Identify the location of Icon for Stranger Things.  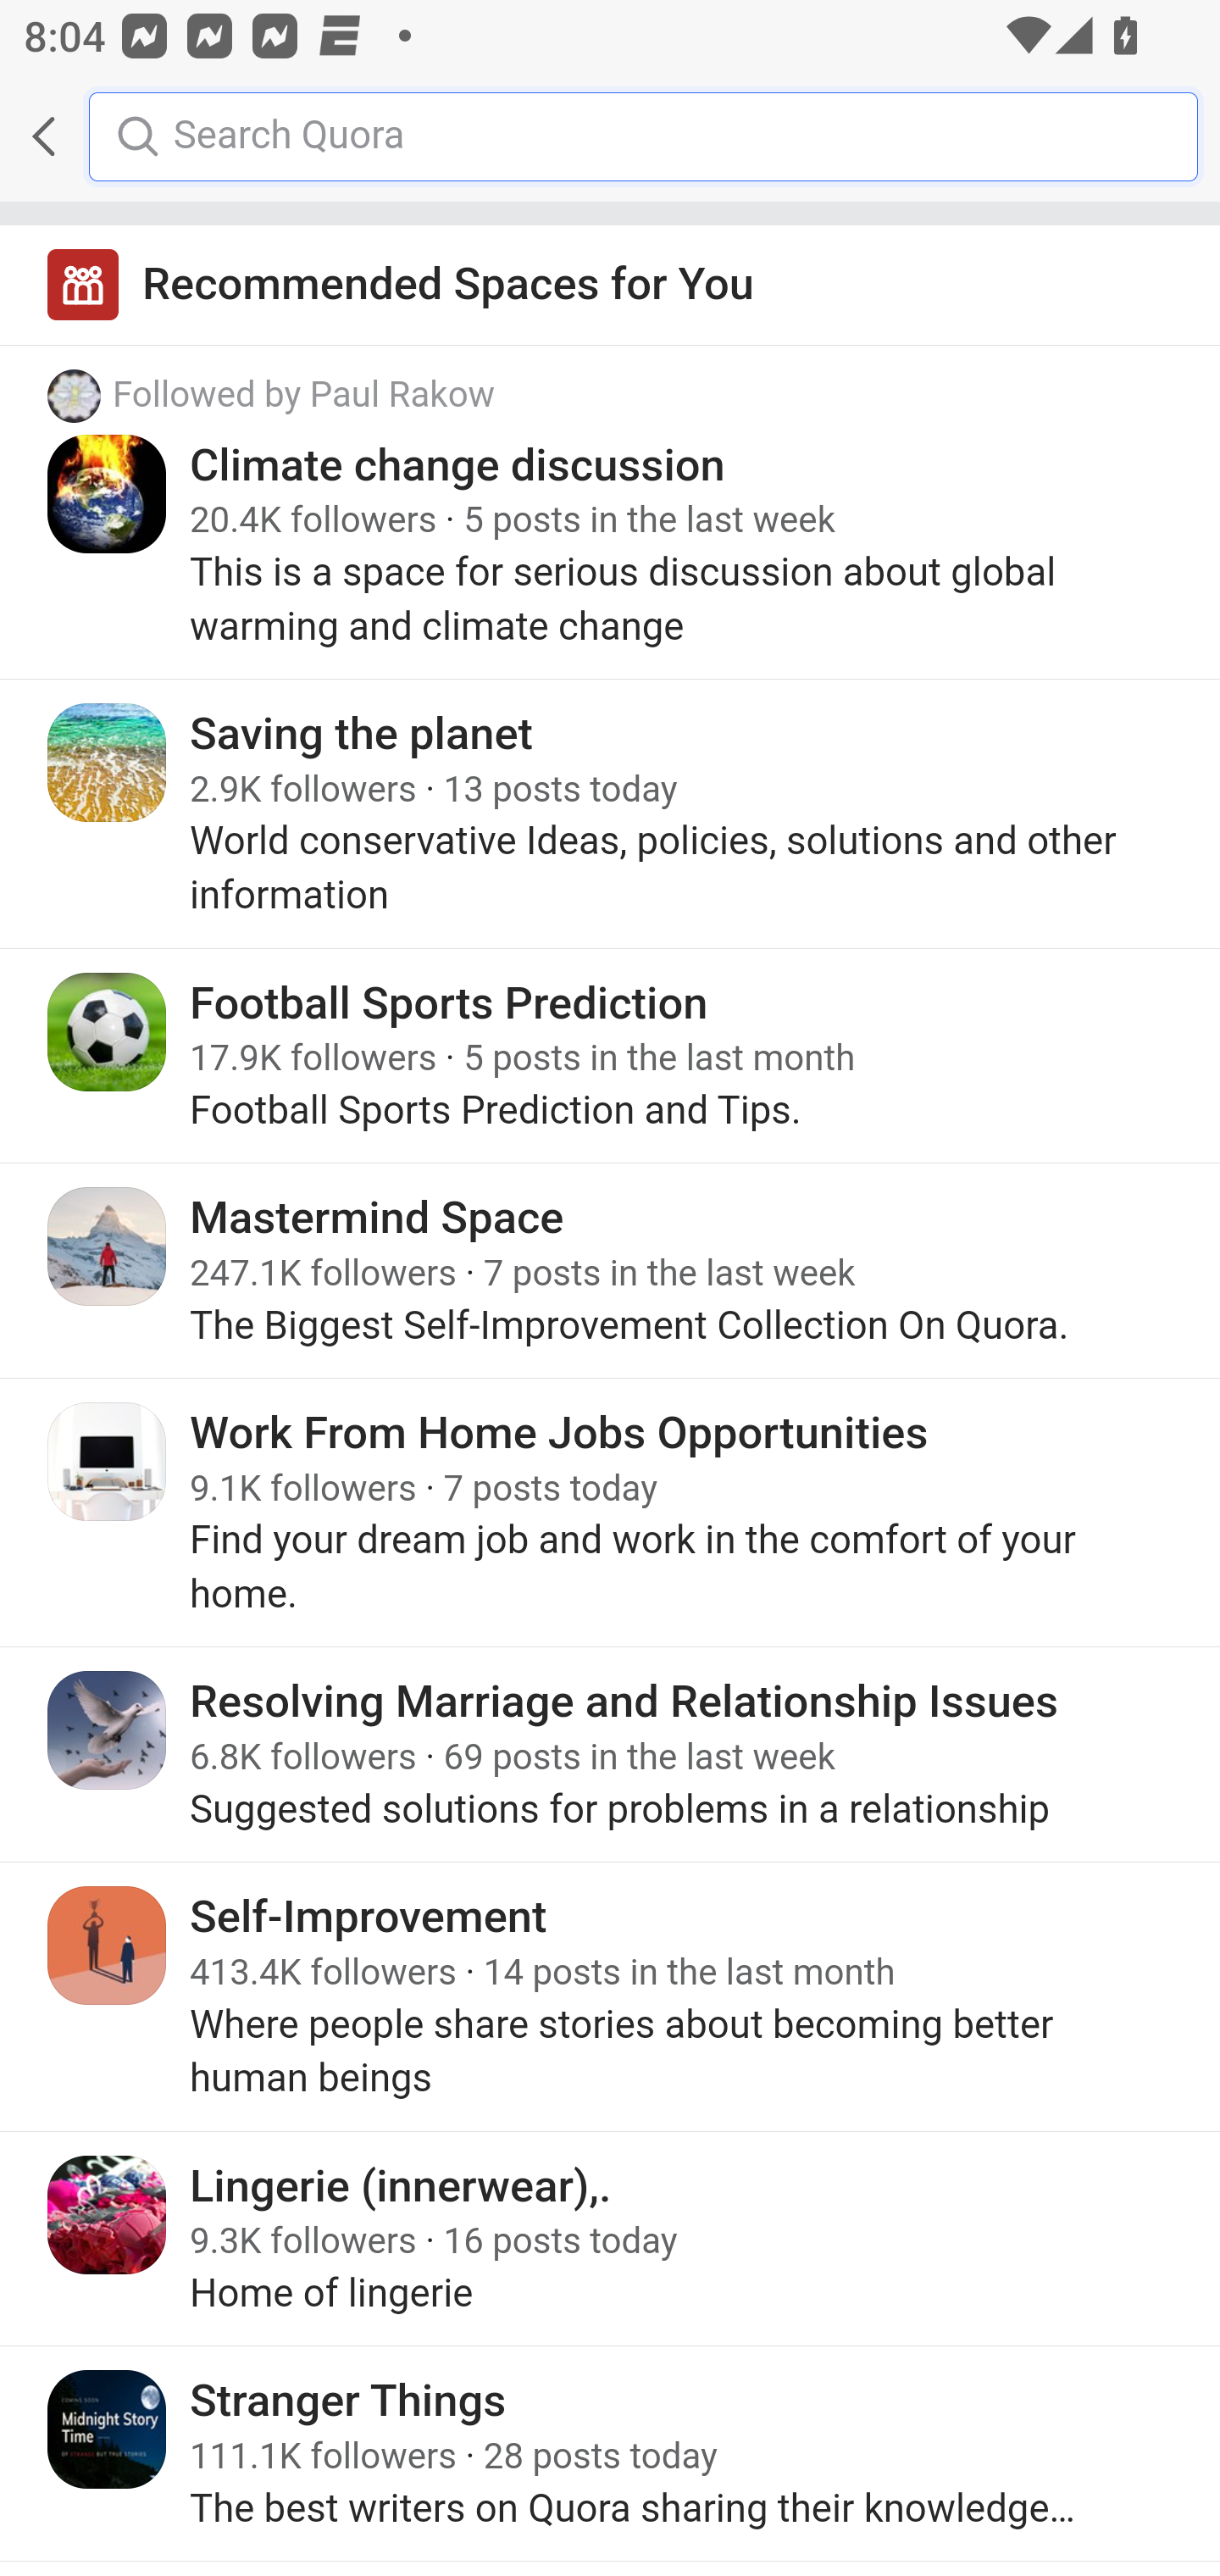
(108, 2430).